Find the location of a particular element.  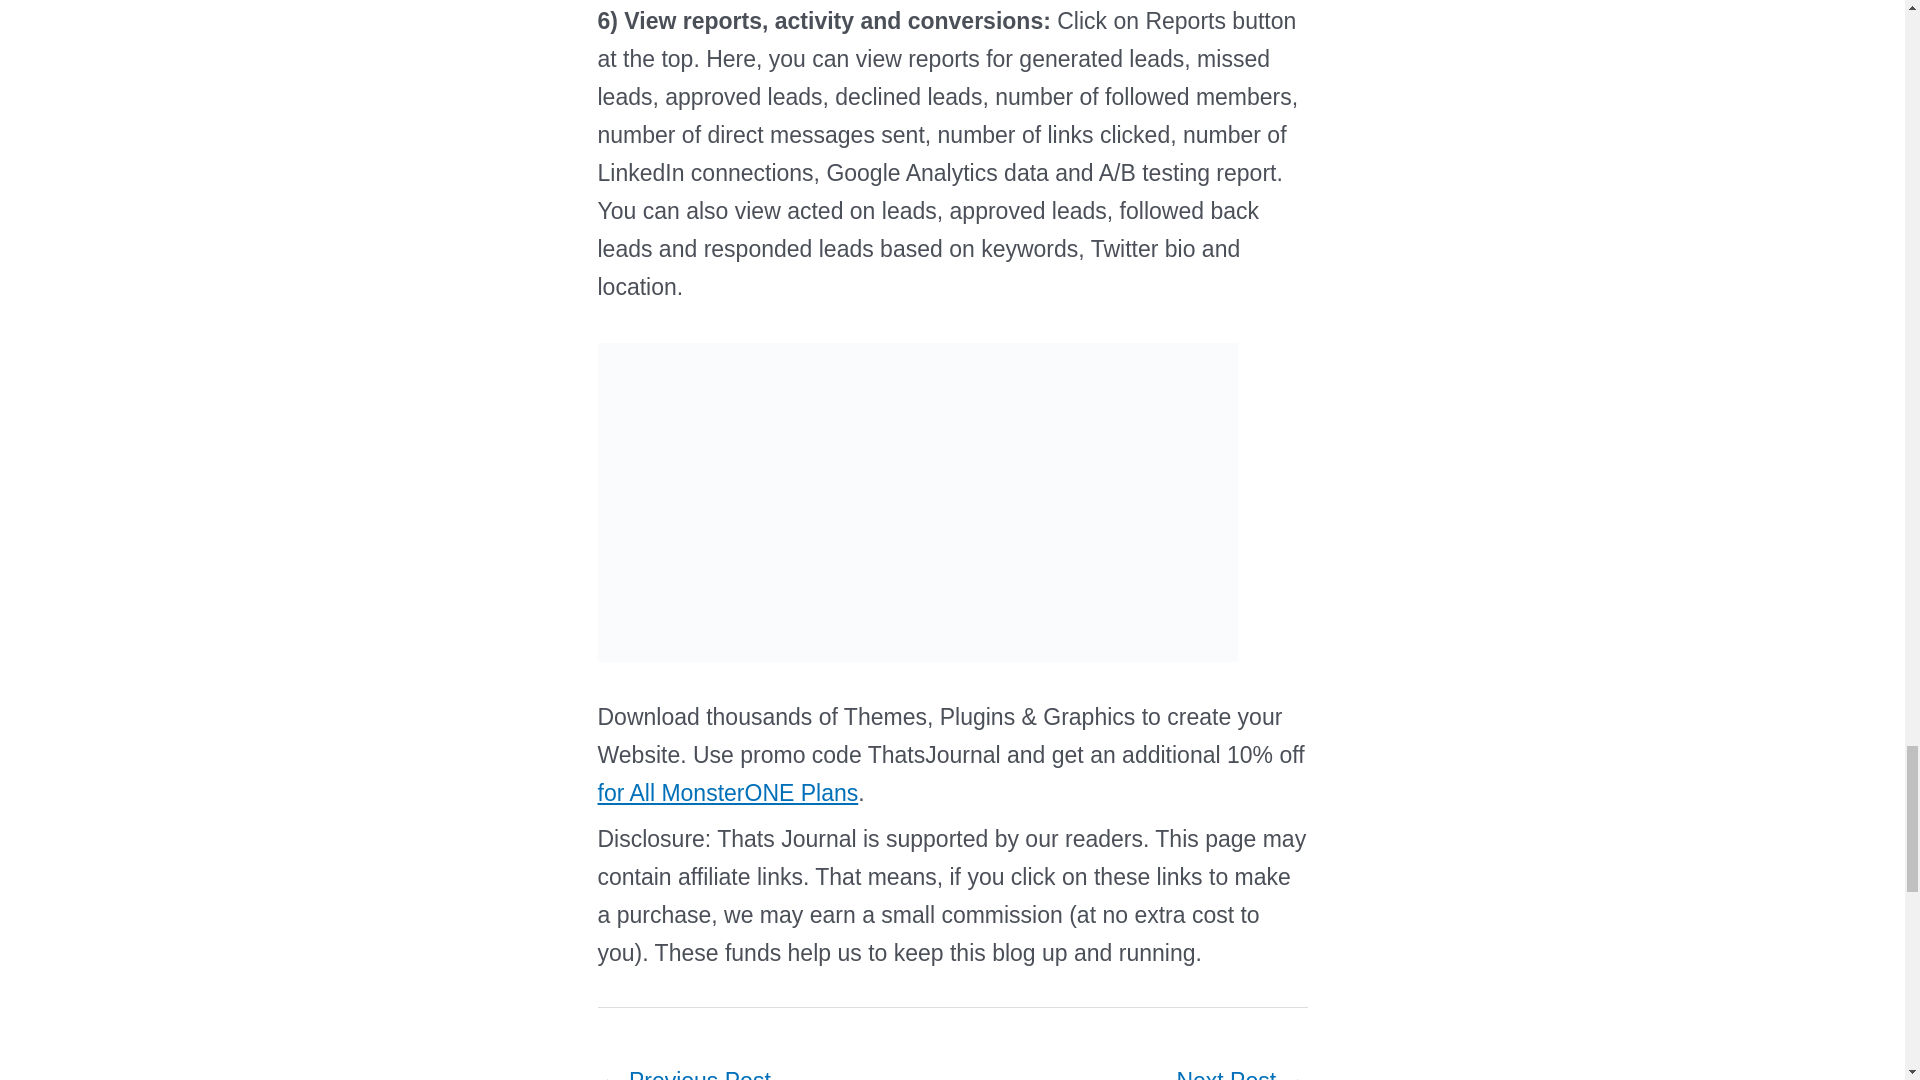

Social Media, SEO And SEM Competitor Analysis Using RivalIQ is located at coordinates (1240, 1068).